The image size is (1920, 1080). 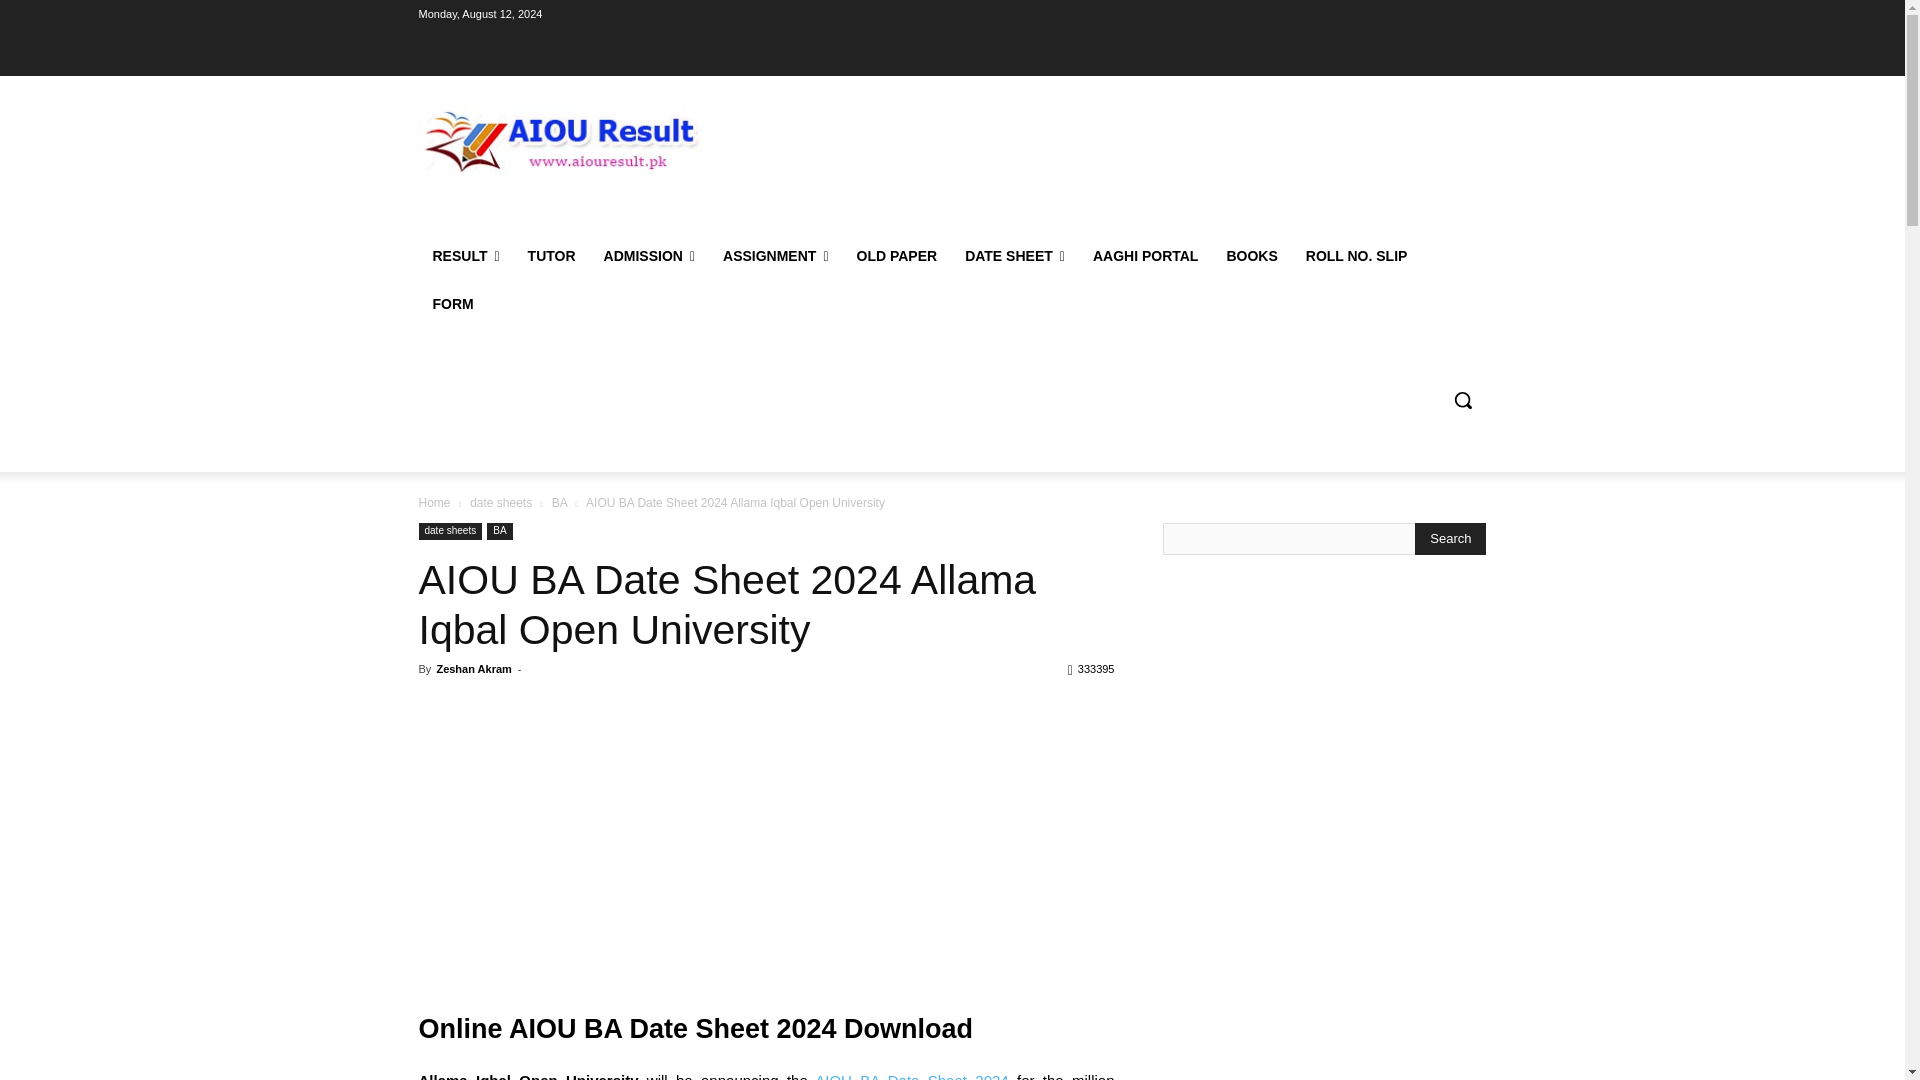 I want to click on TUTOR, so click(x=552, y=256).